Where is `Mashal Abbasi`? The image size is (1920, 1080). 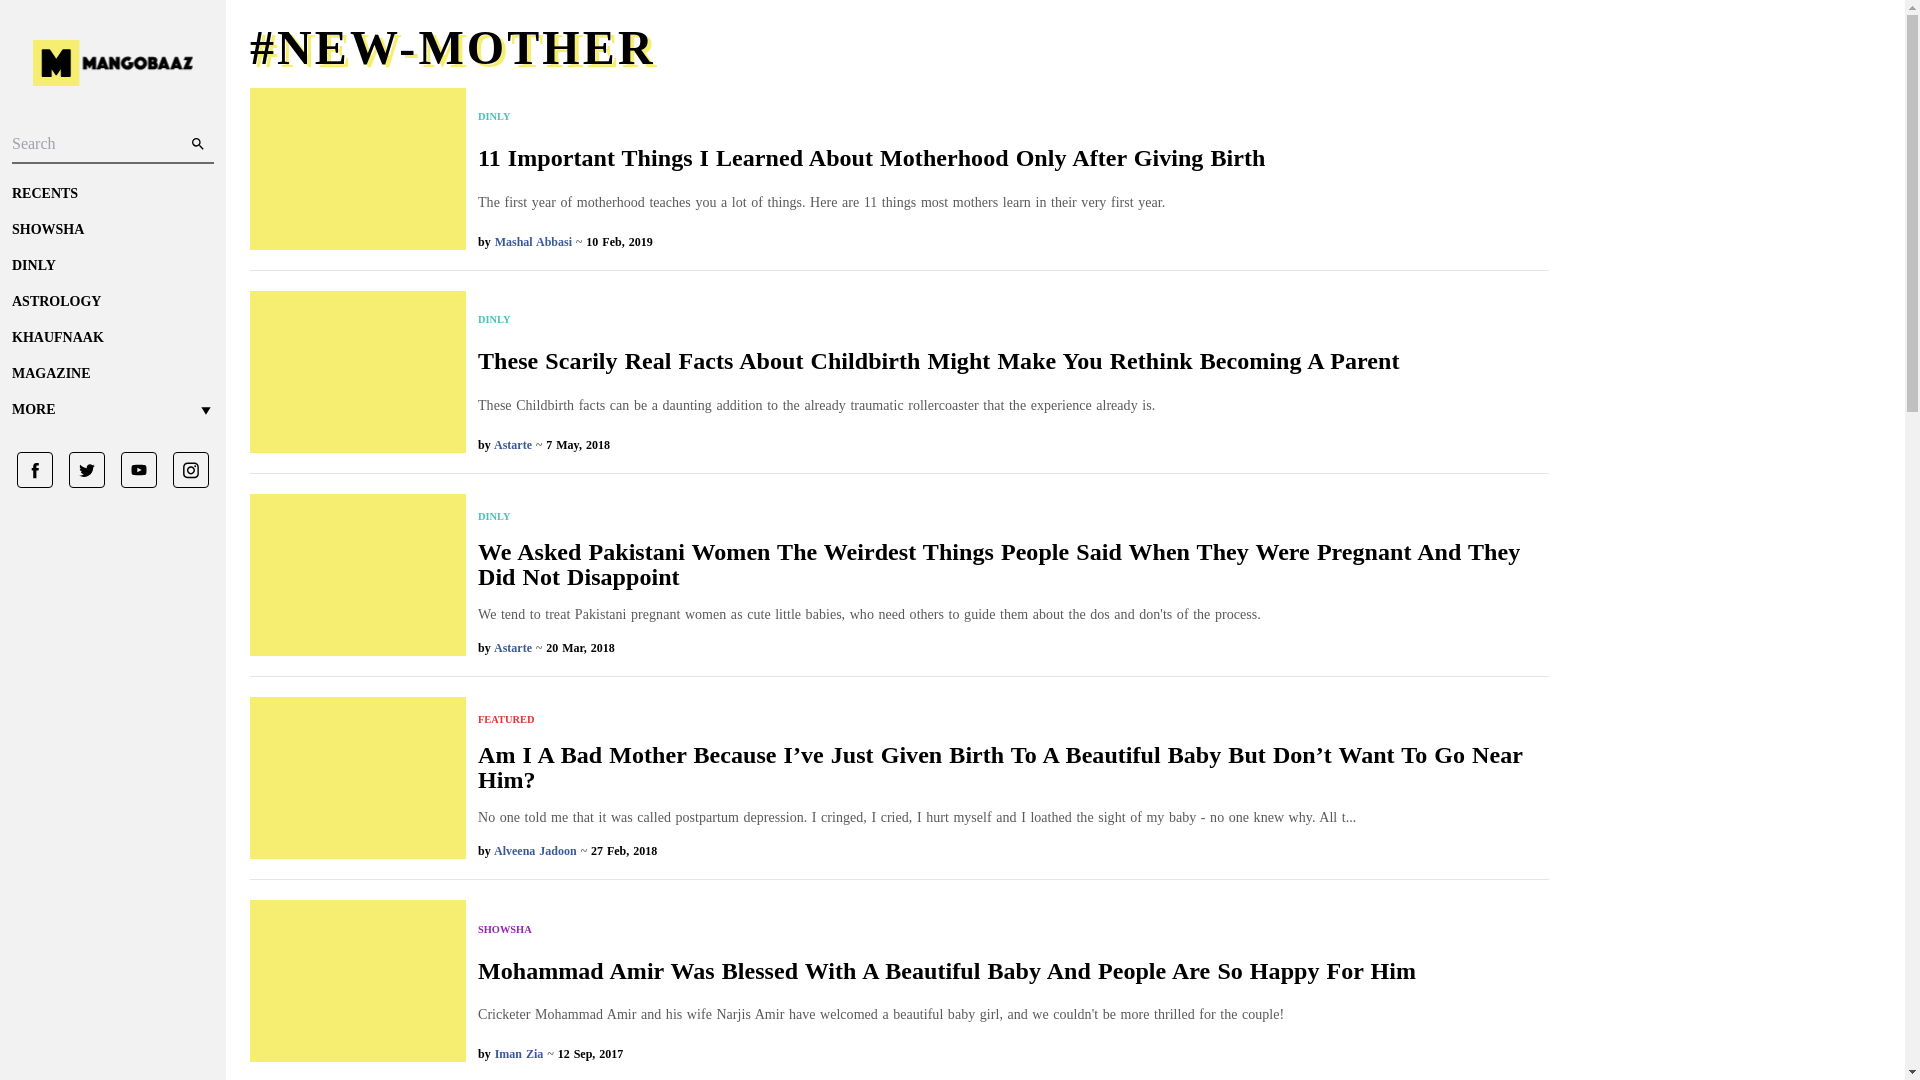
Mashal Abbasi is located at coordinates (534, 242).